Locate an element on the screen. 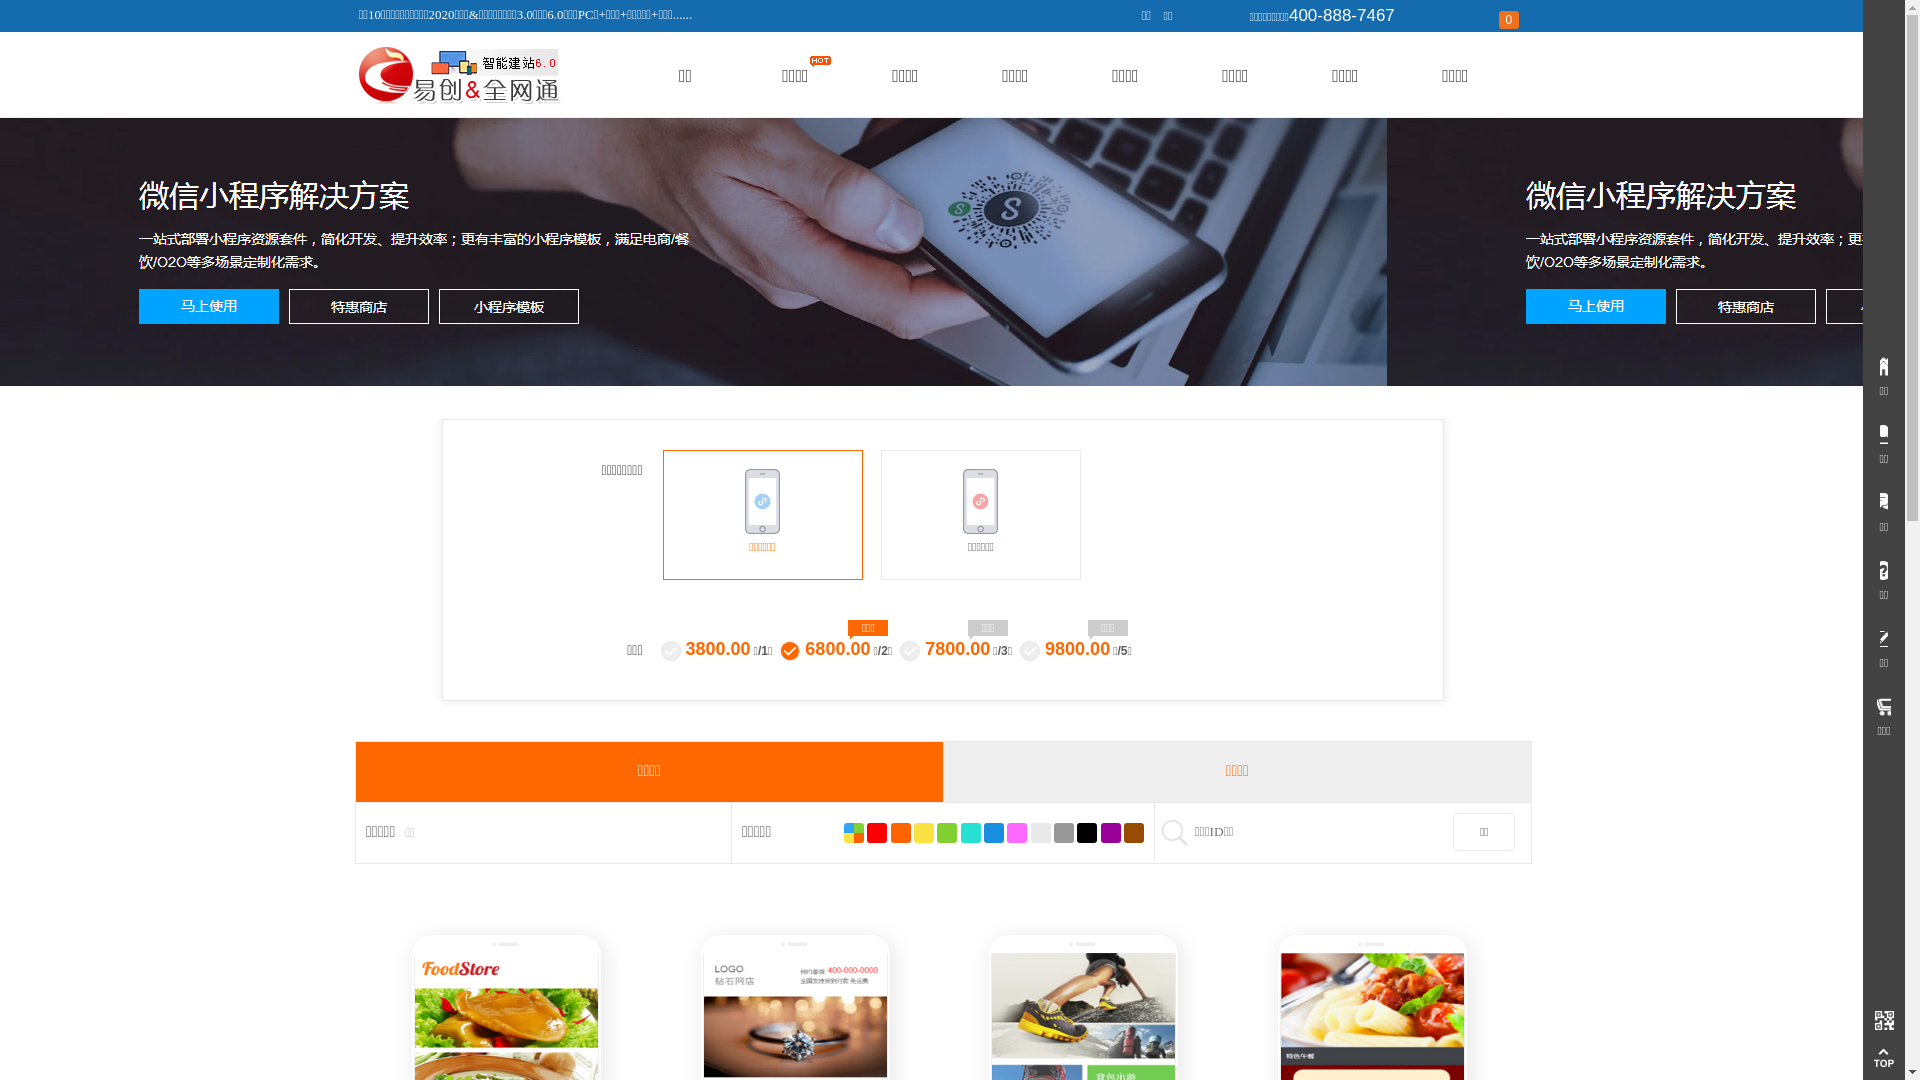  0 is located at coordinates (1041, 833).